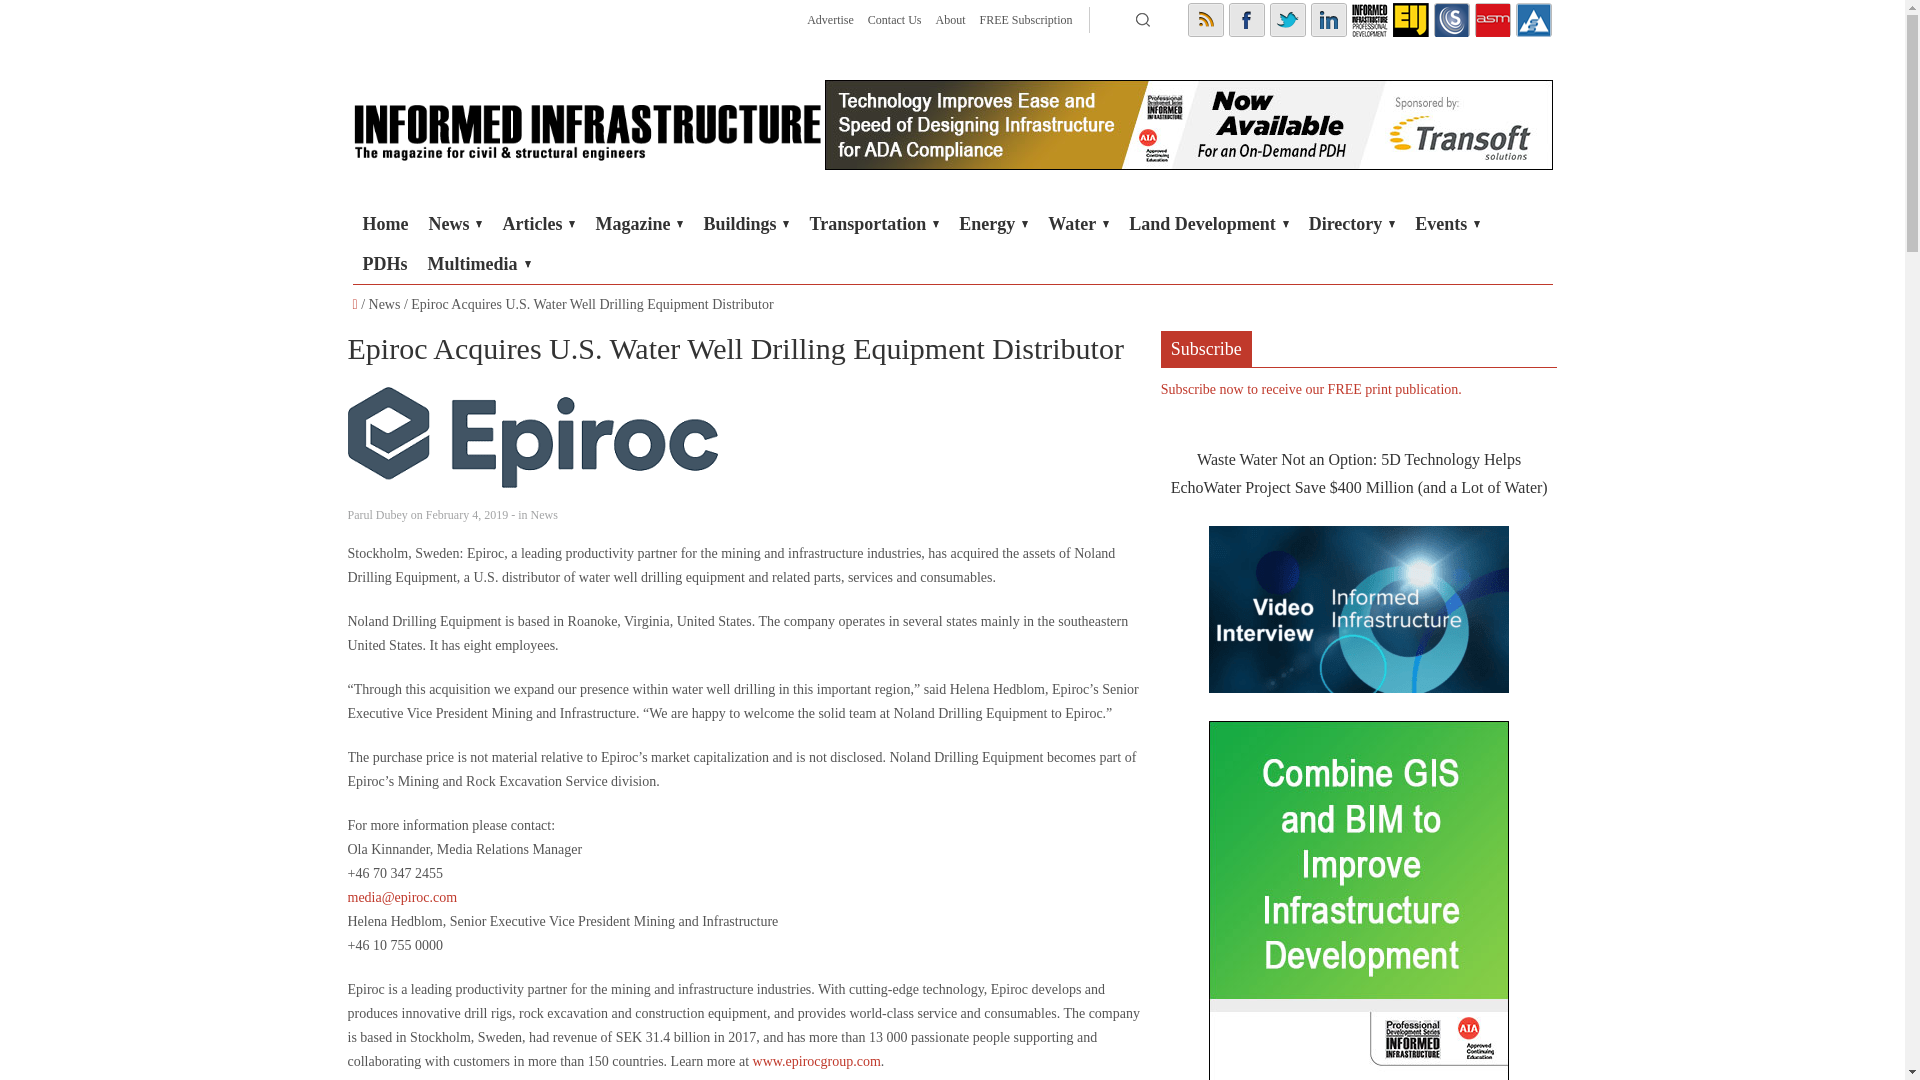 This screenshot has width=1920, height=1080. Describe the element at coordinates (1287, 20) in the screenshot. I see `Twitter` at that location.